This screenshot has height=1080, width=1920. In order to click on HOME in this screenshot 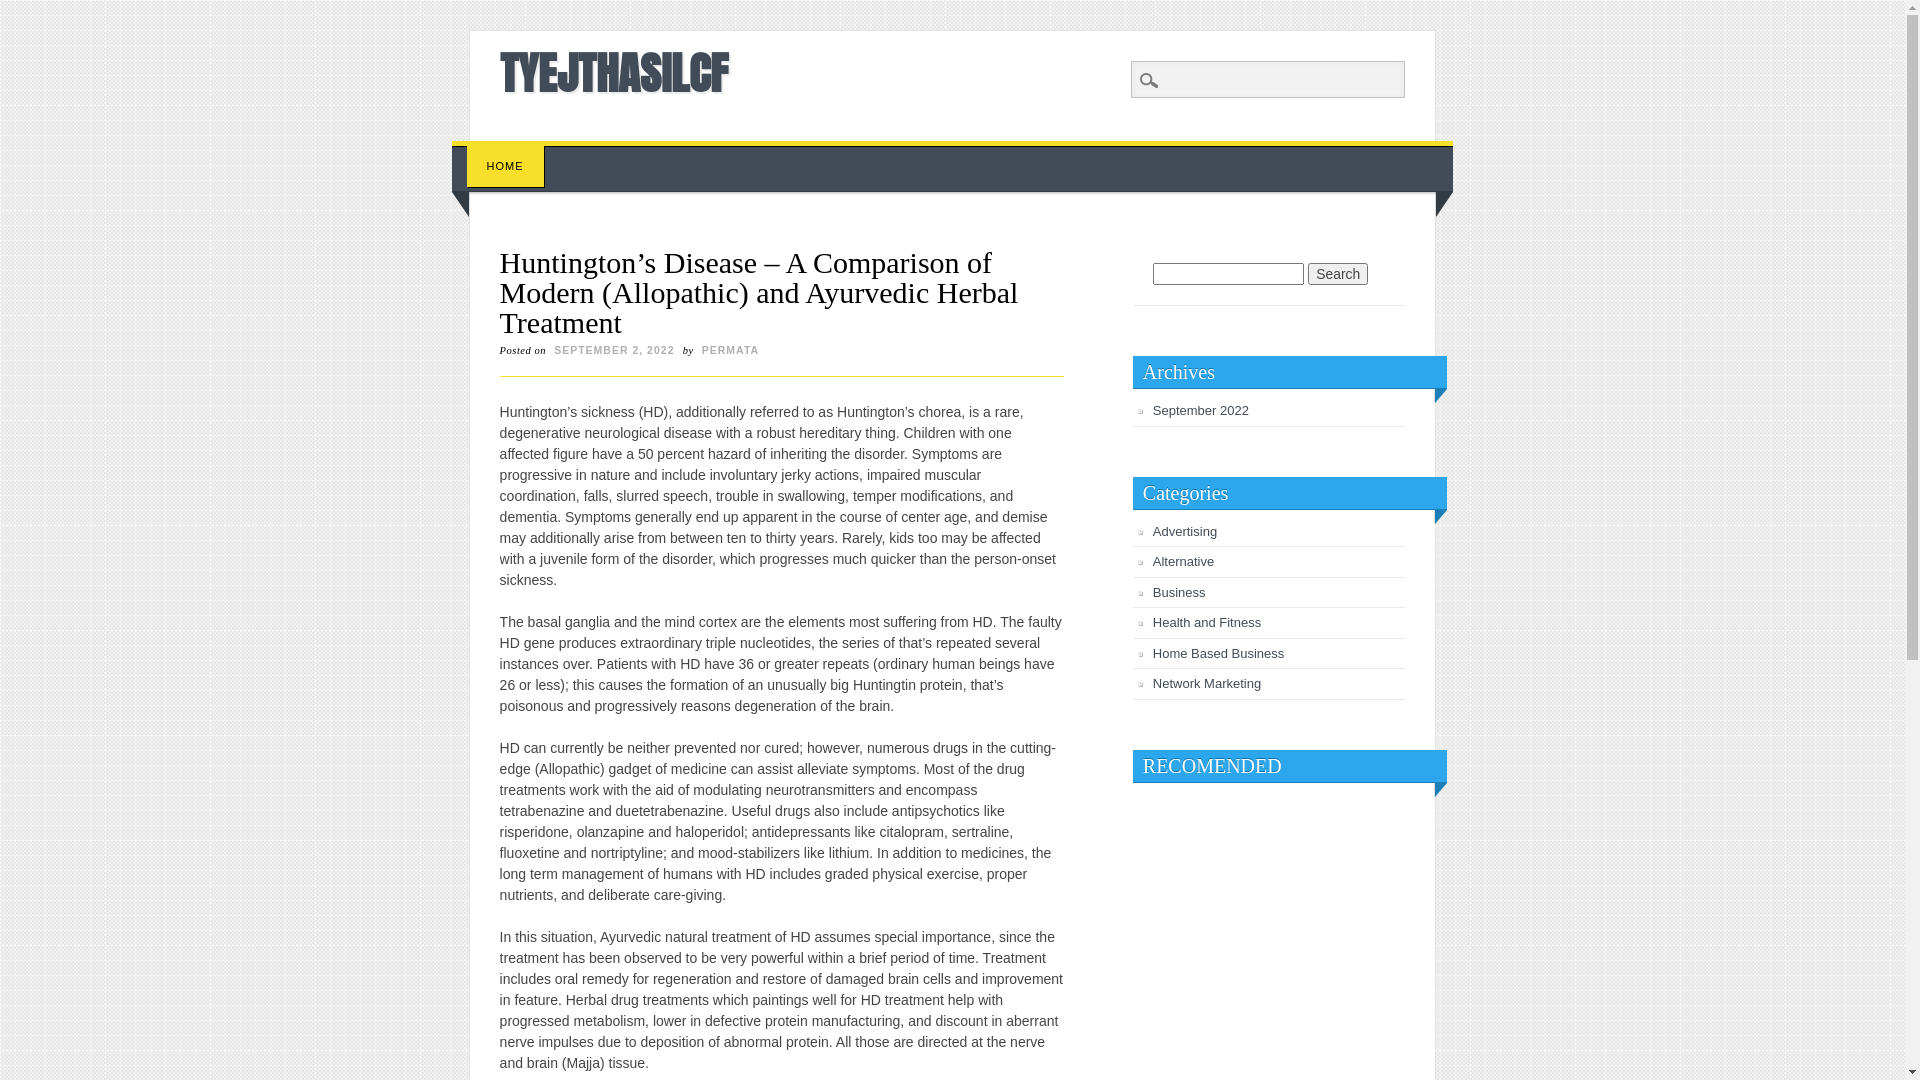, I will do `click(506, 166)`.